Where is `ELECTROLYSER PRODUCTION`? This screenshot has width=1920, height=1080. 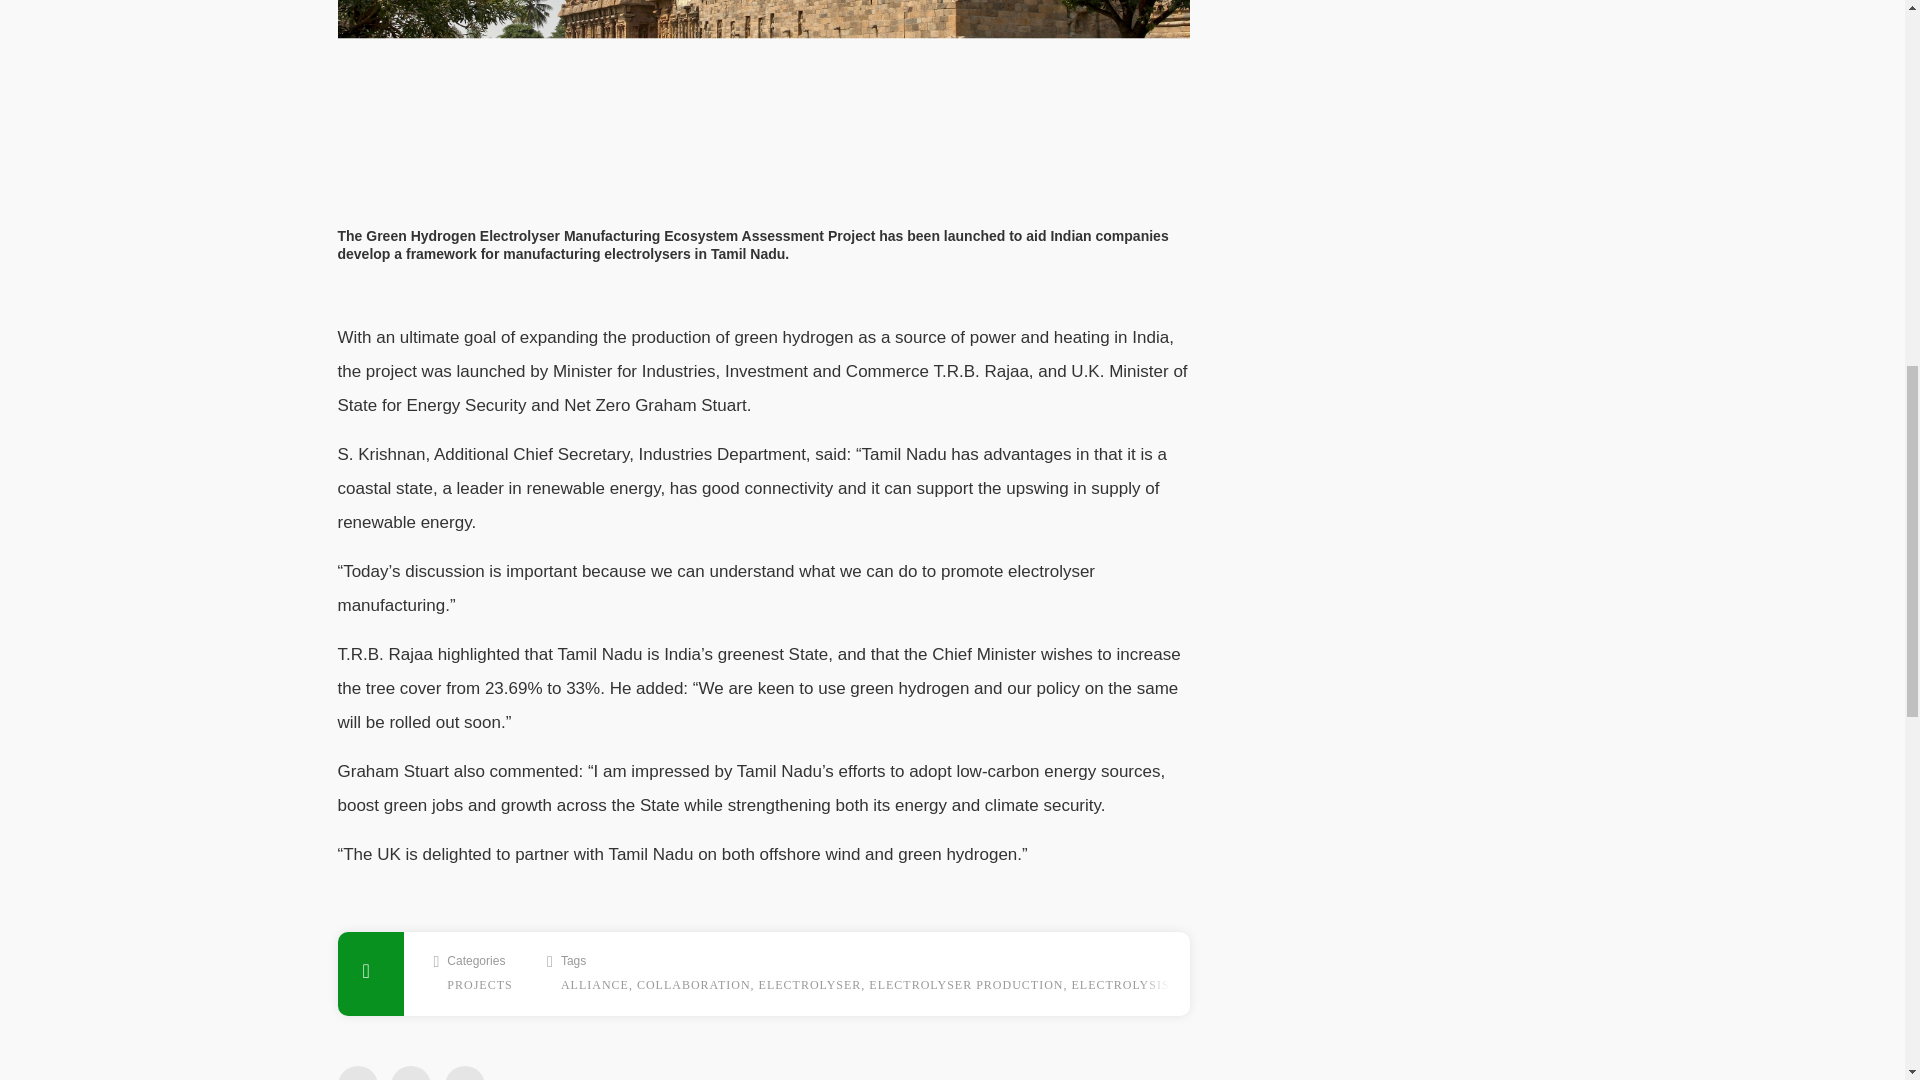
ELECTROLYSER PRODUCTION is located at coordinates (966, 985).